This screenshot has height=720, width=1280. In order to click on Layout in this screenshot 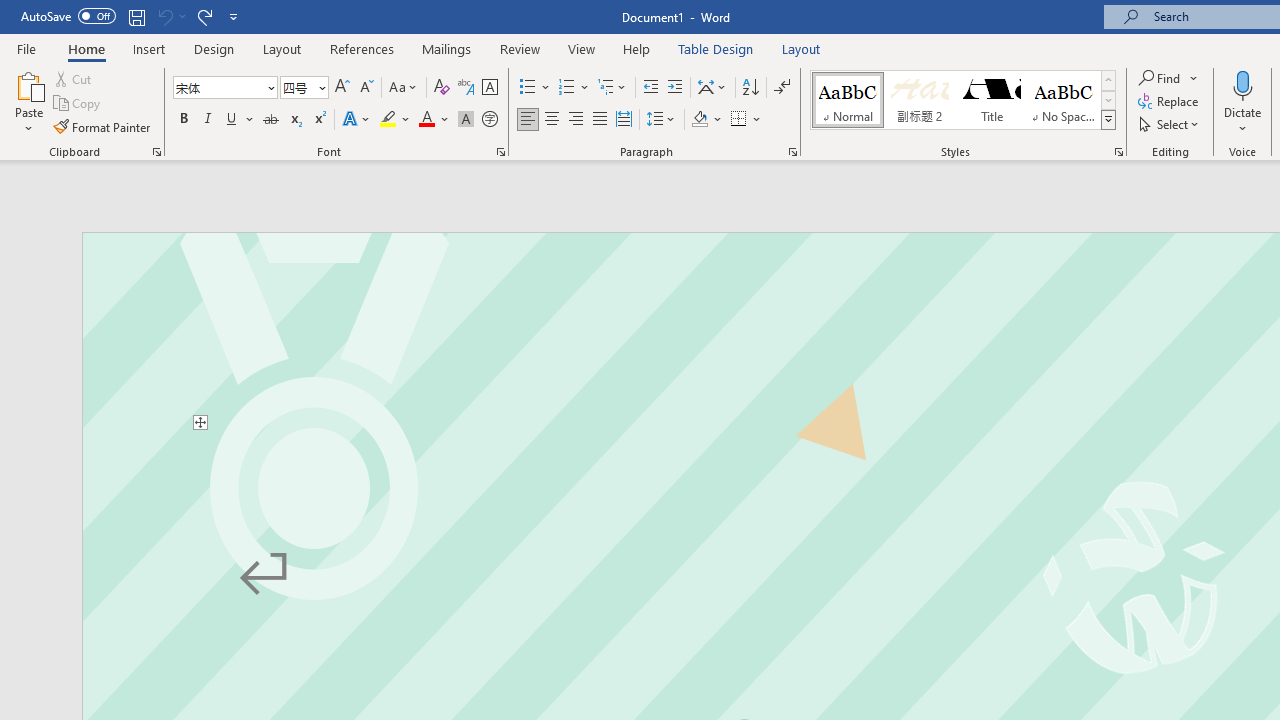, I will do `click(801, 48)`.